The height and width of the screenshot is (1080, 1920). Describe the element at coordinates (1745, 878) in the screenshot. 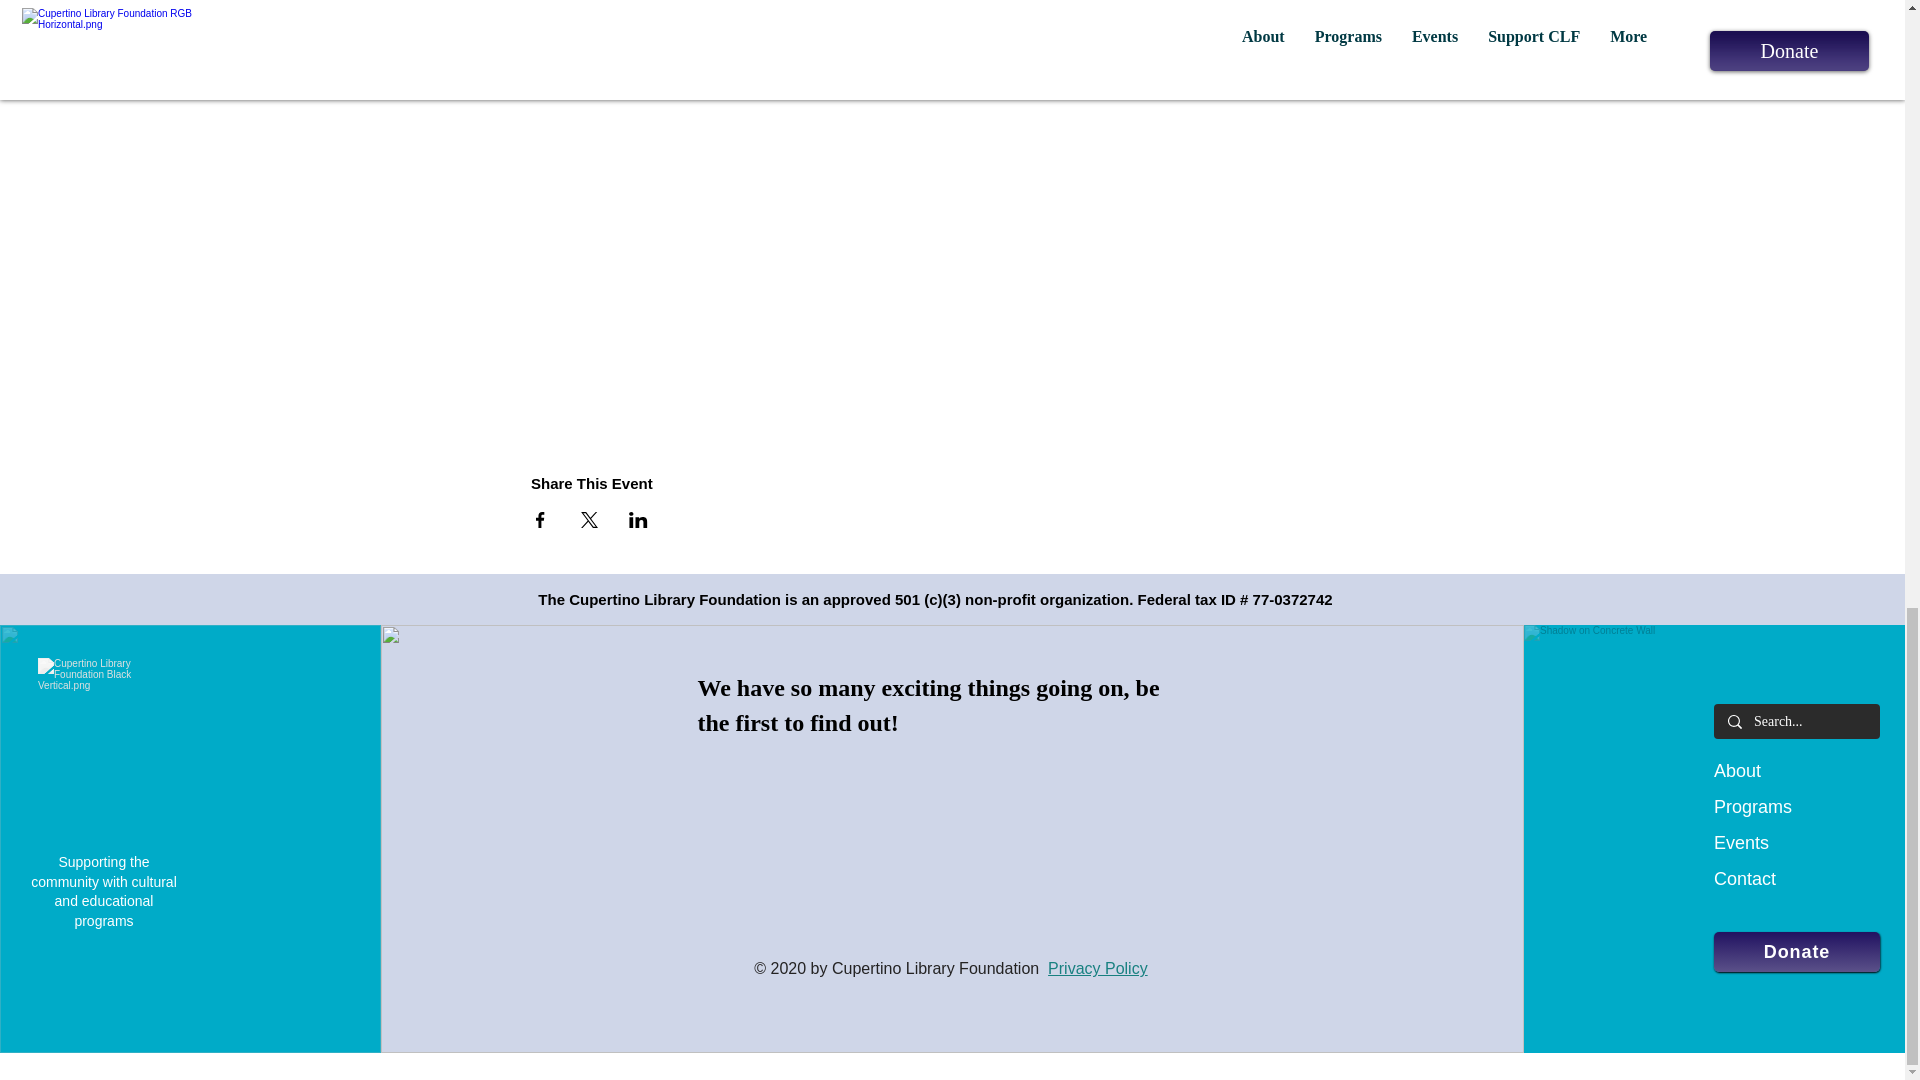

I see `Contact` at that location.